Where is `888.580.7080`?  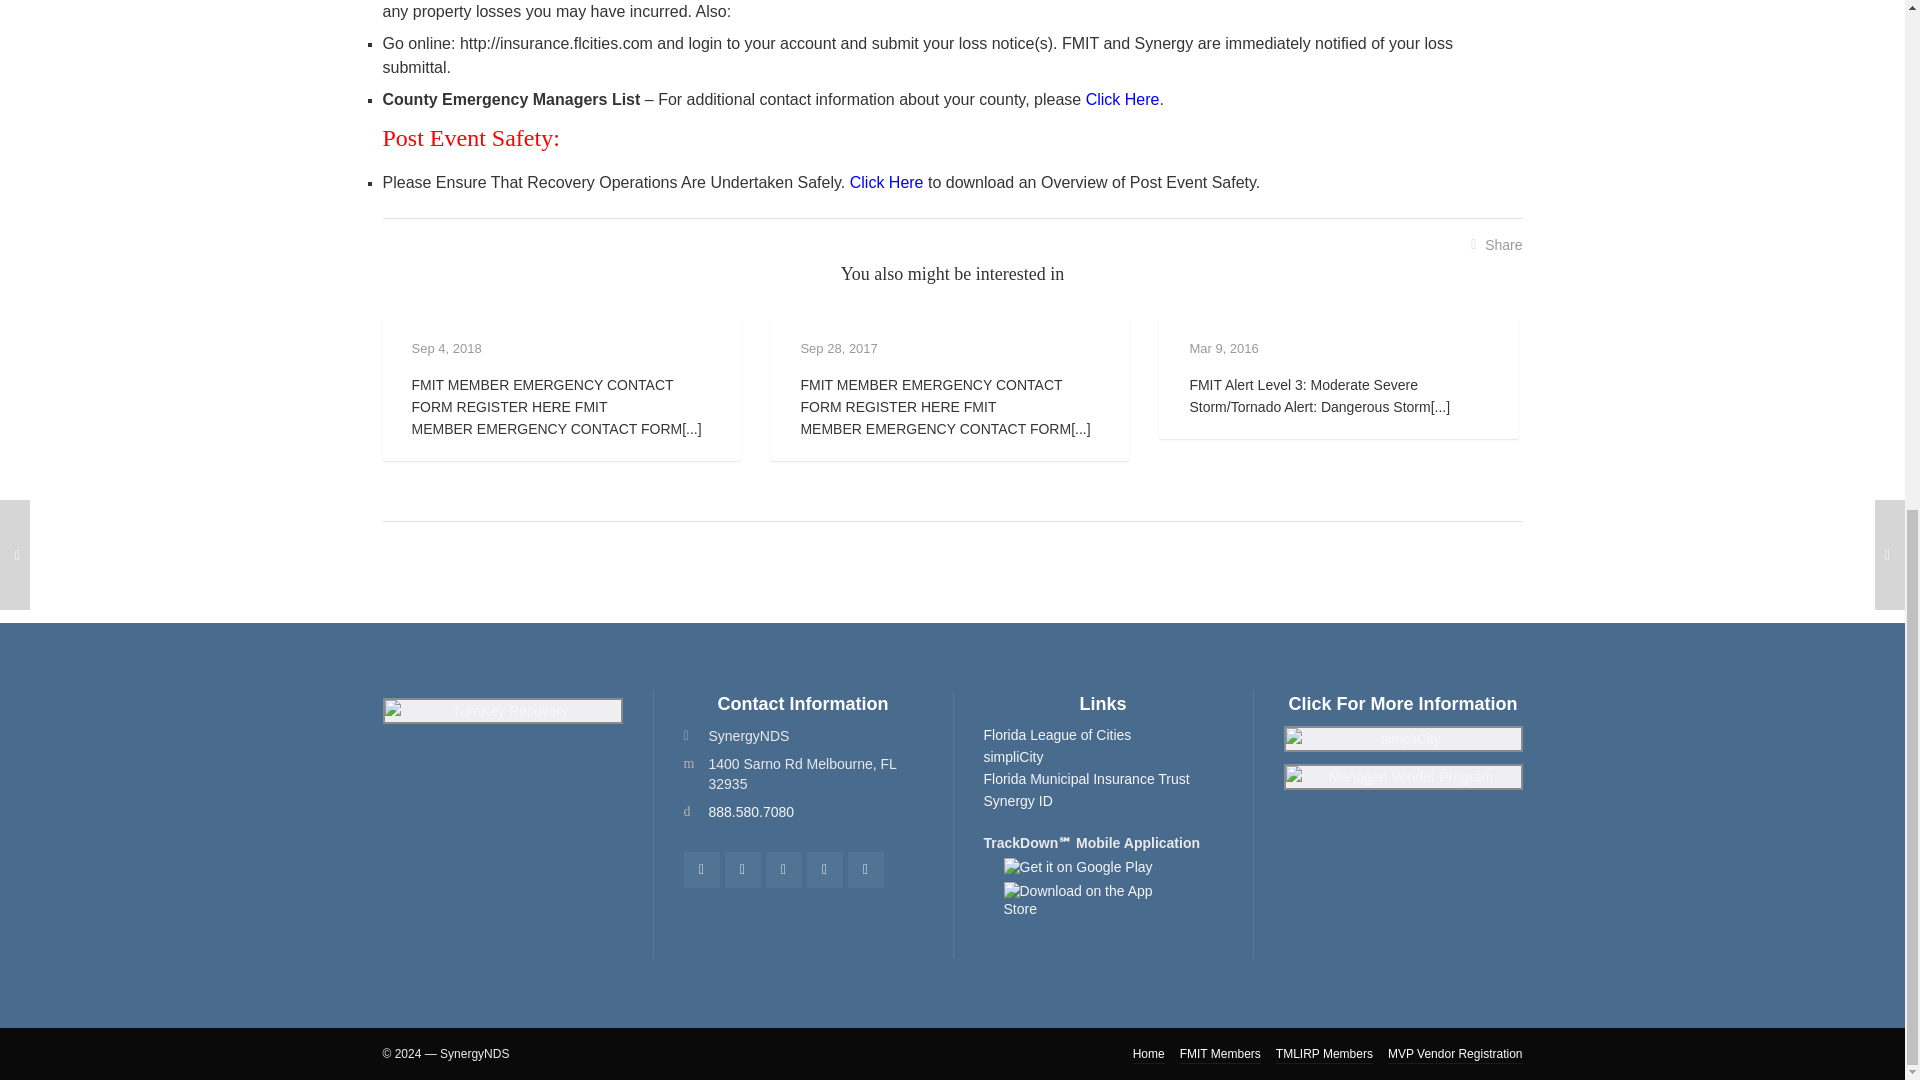
888.580.7080 is located at coordinates (751, 811).